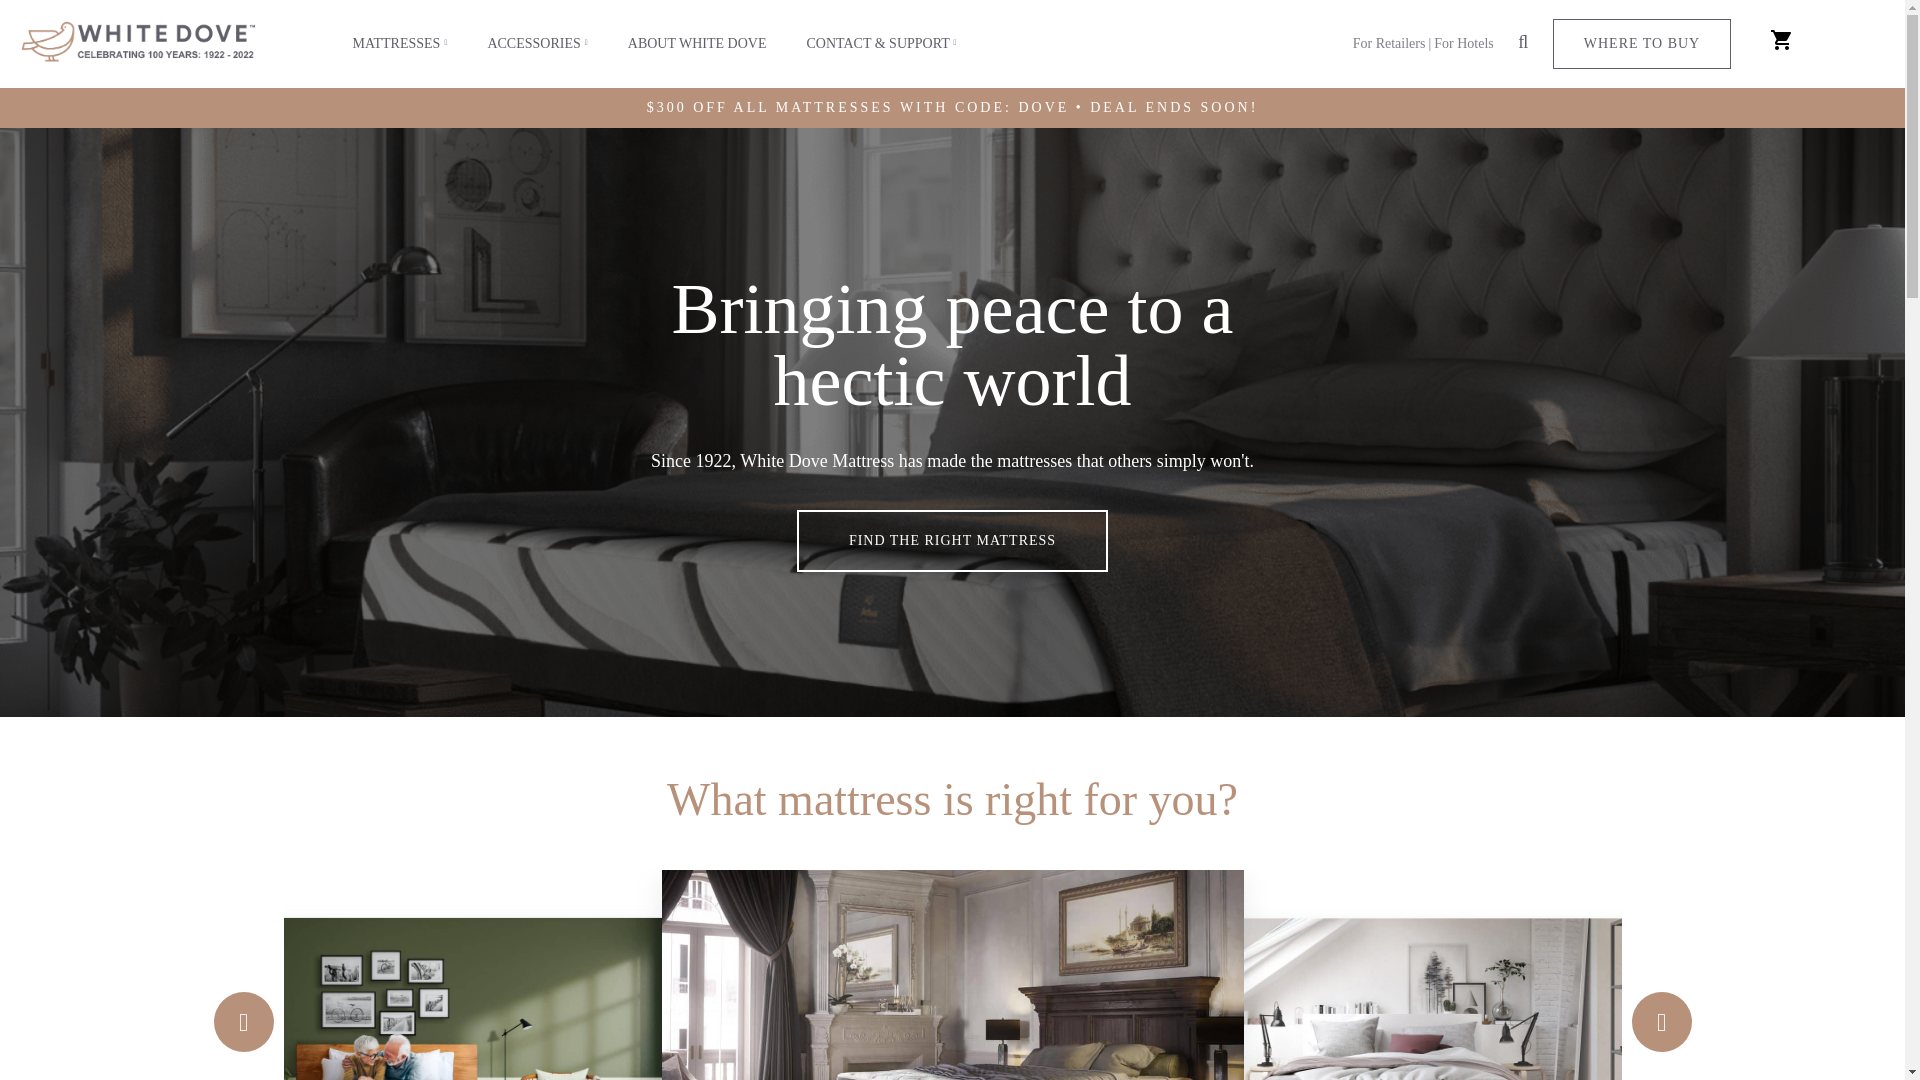 The height and width of the screenshot is (1080, 1920). What do you see at coordinates (698, 44) in the screenshot?
I see `ABOUT WHITE DOVE` at bounding box center [698, 44].